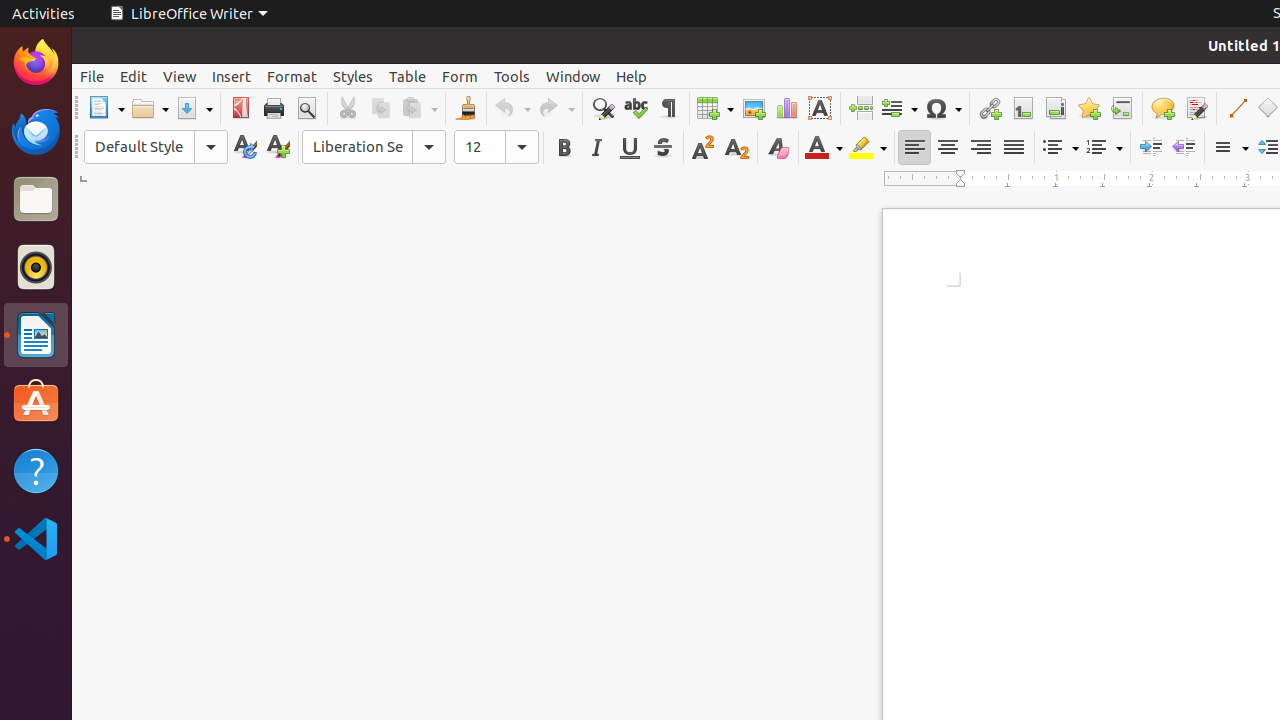  Describe the element at coordinates (36, 334) in the screenshot. I see `LibreOffice Writer` at that location.